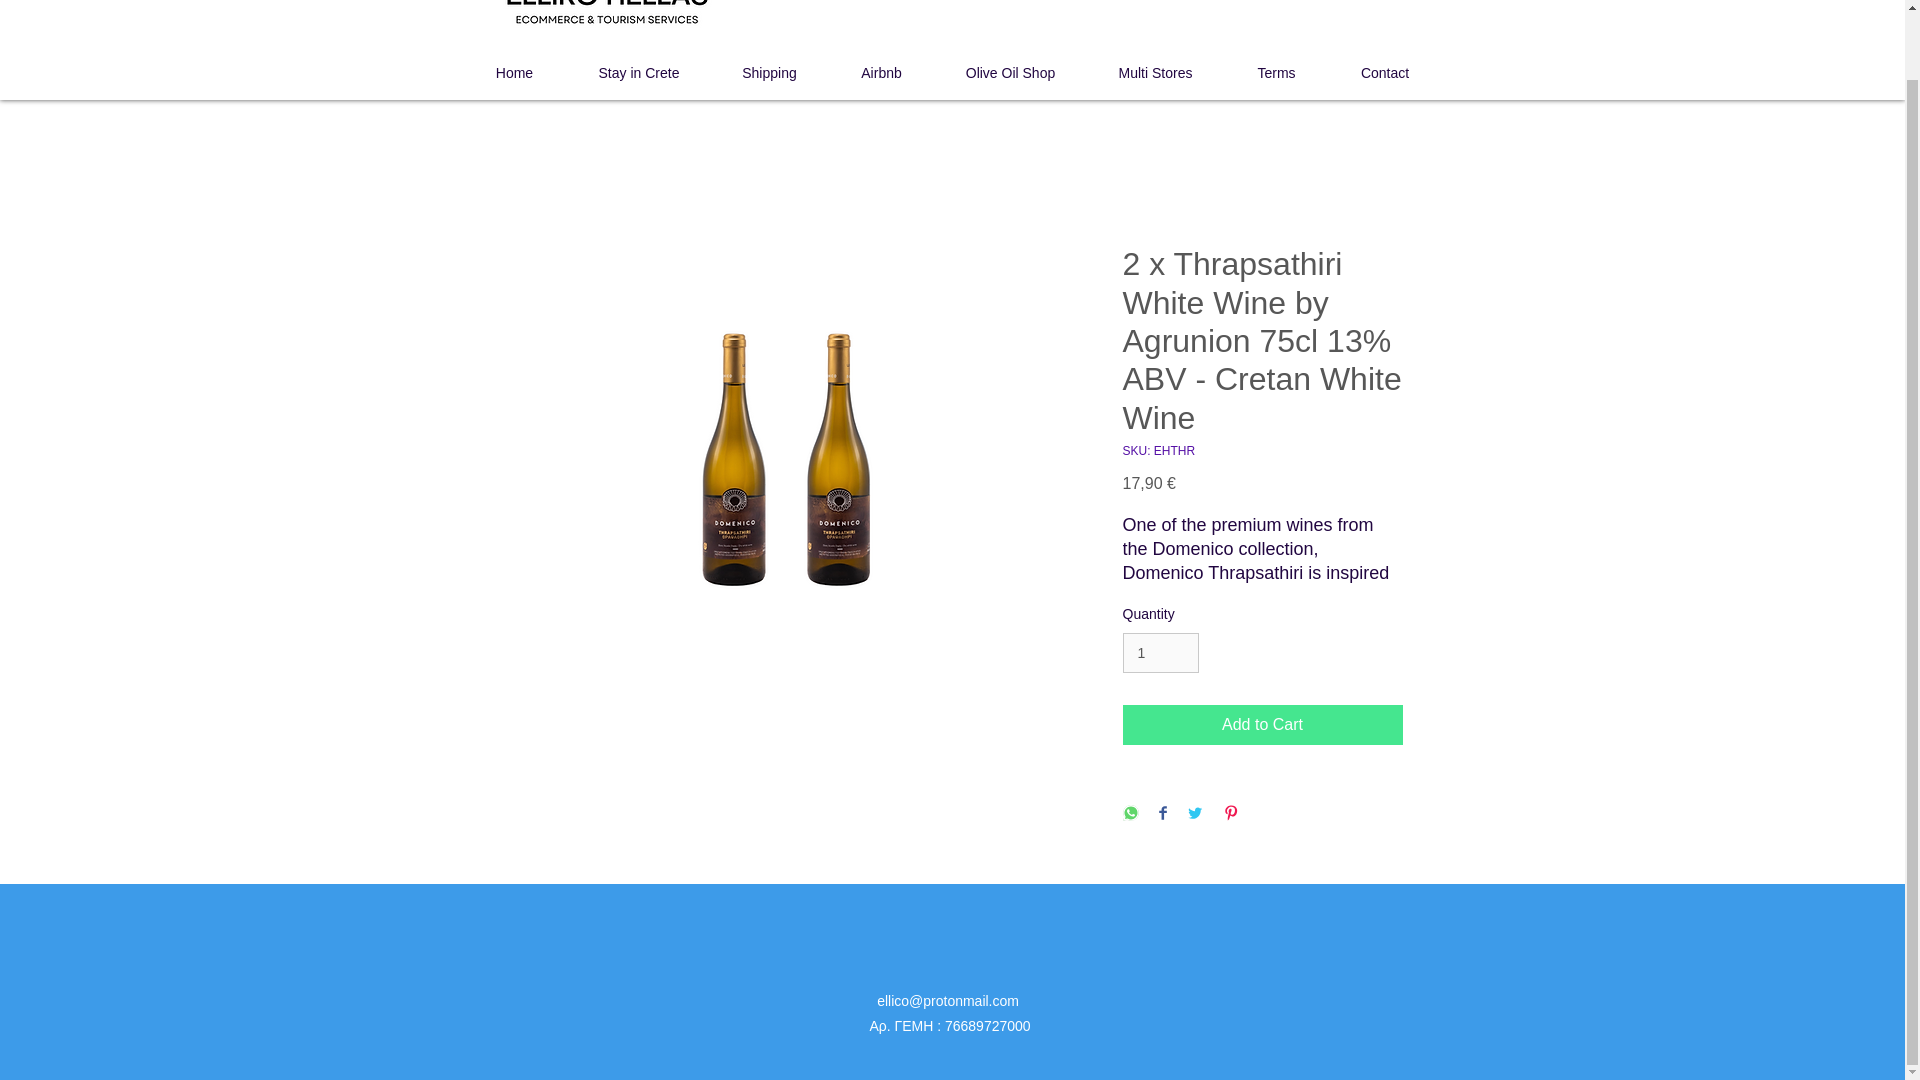 This screenshot has height=1080, width=1920. I want to click on 1, so click(1160, 652).